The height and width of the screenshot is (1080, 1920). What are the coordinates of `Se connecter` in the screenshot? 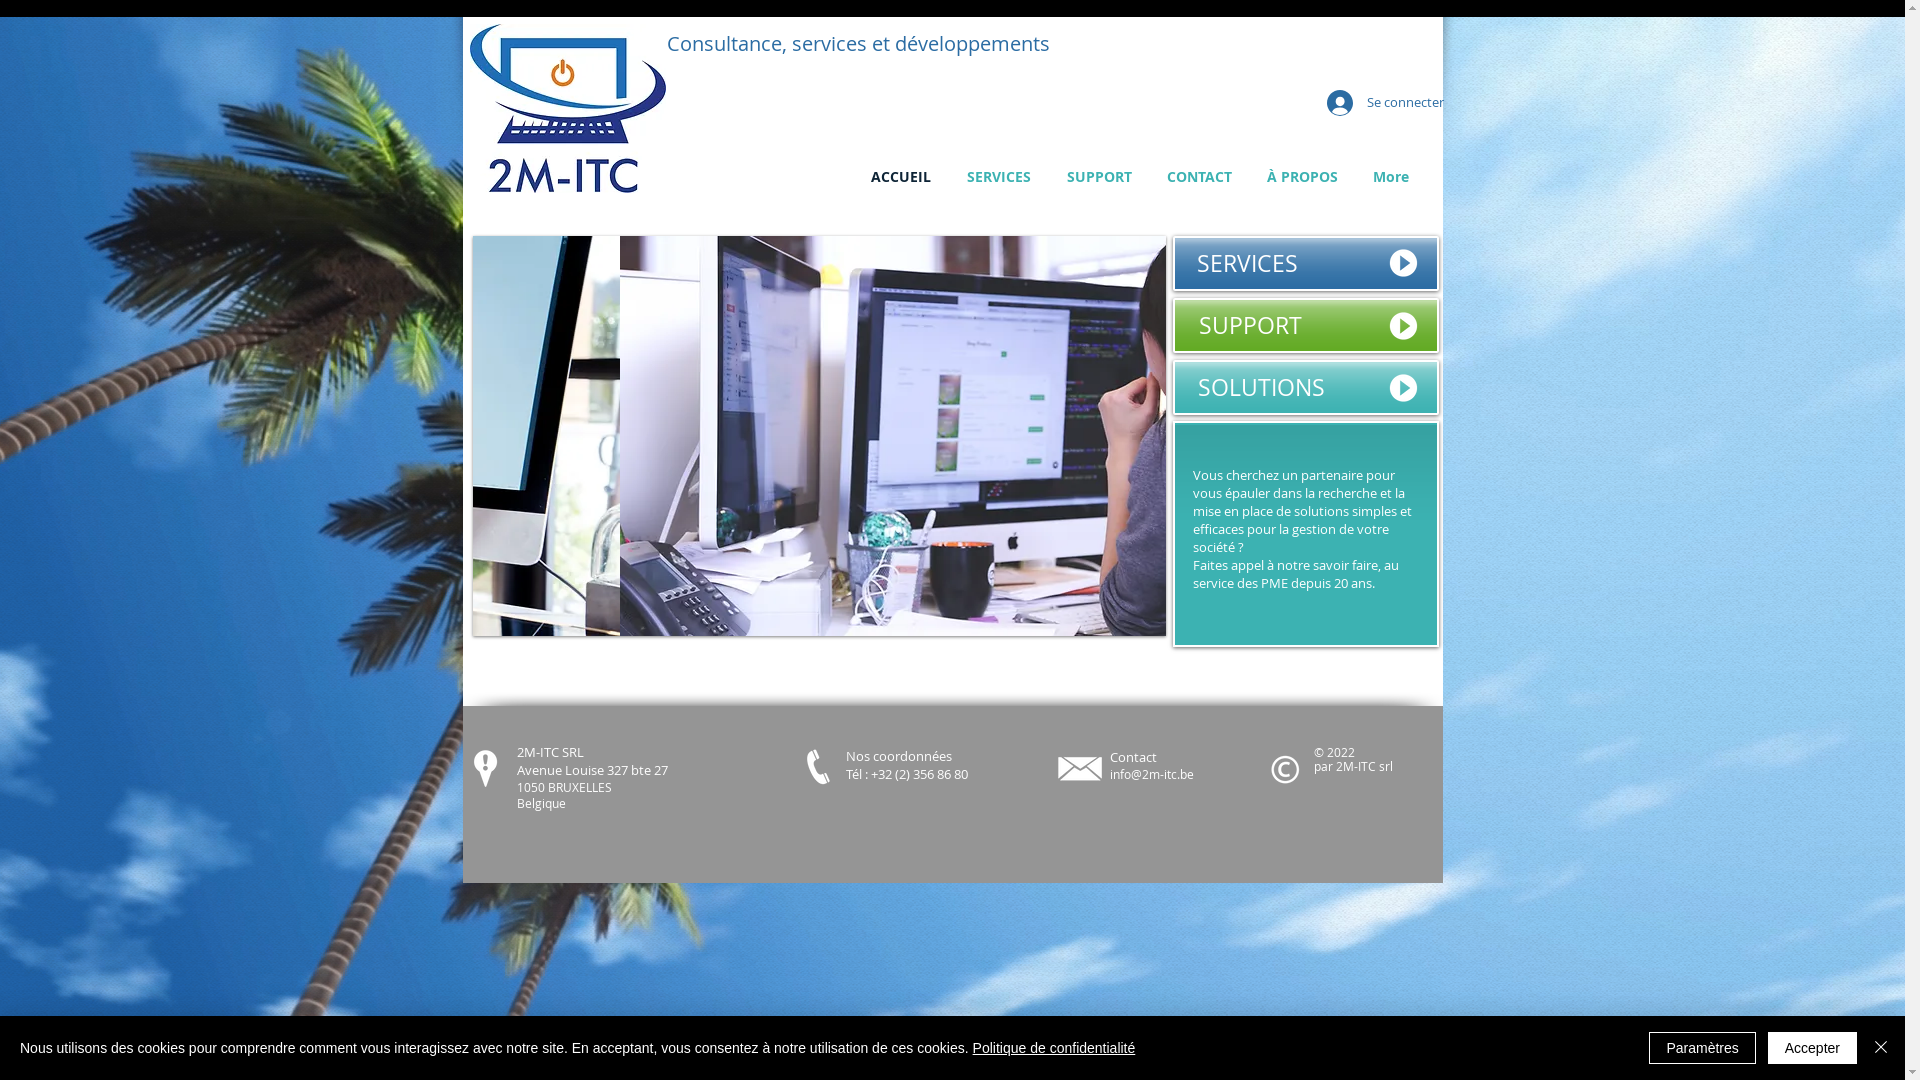 It's located at (1372, 103).